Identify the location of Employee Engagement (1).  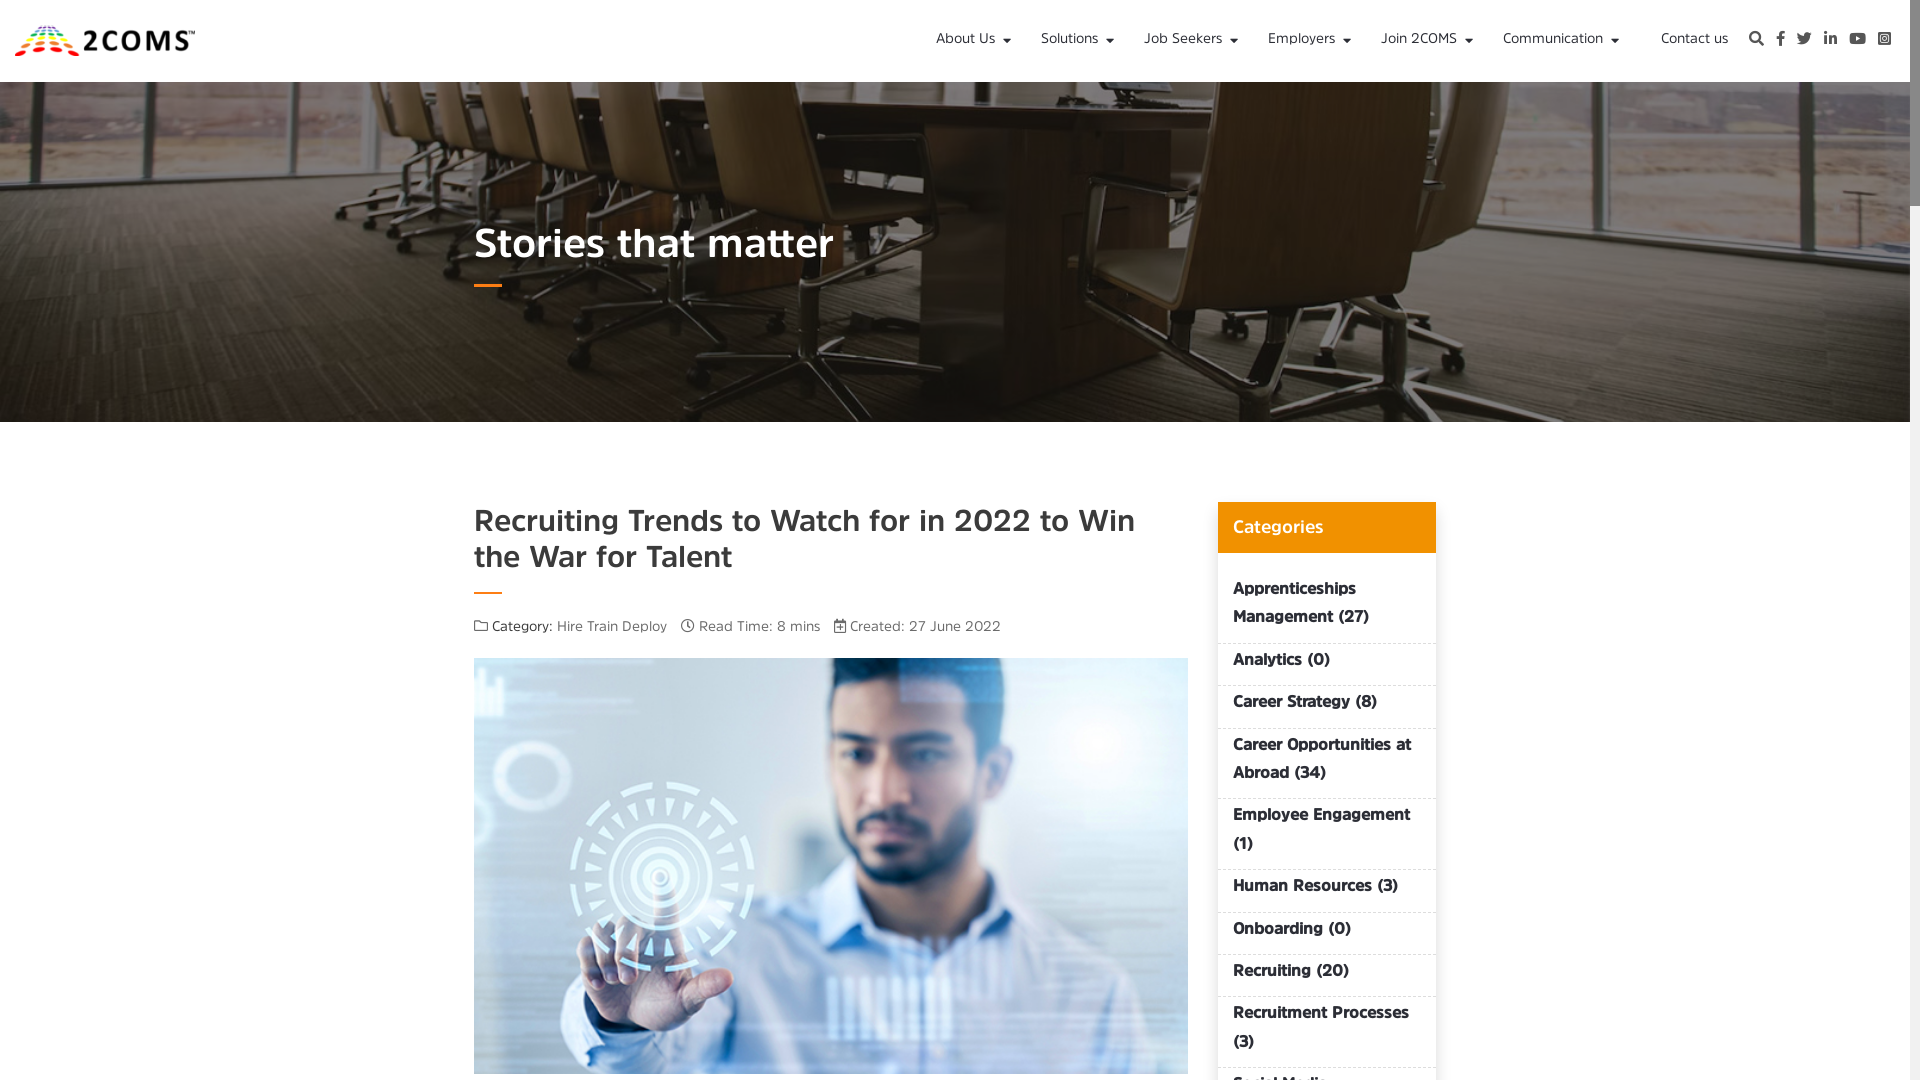
(1322, 828).